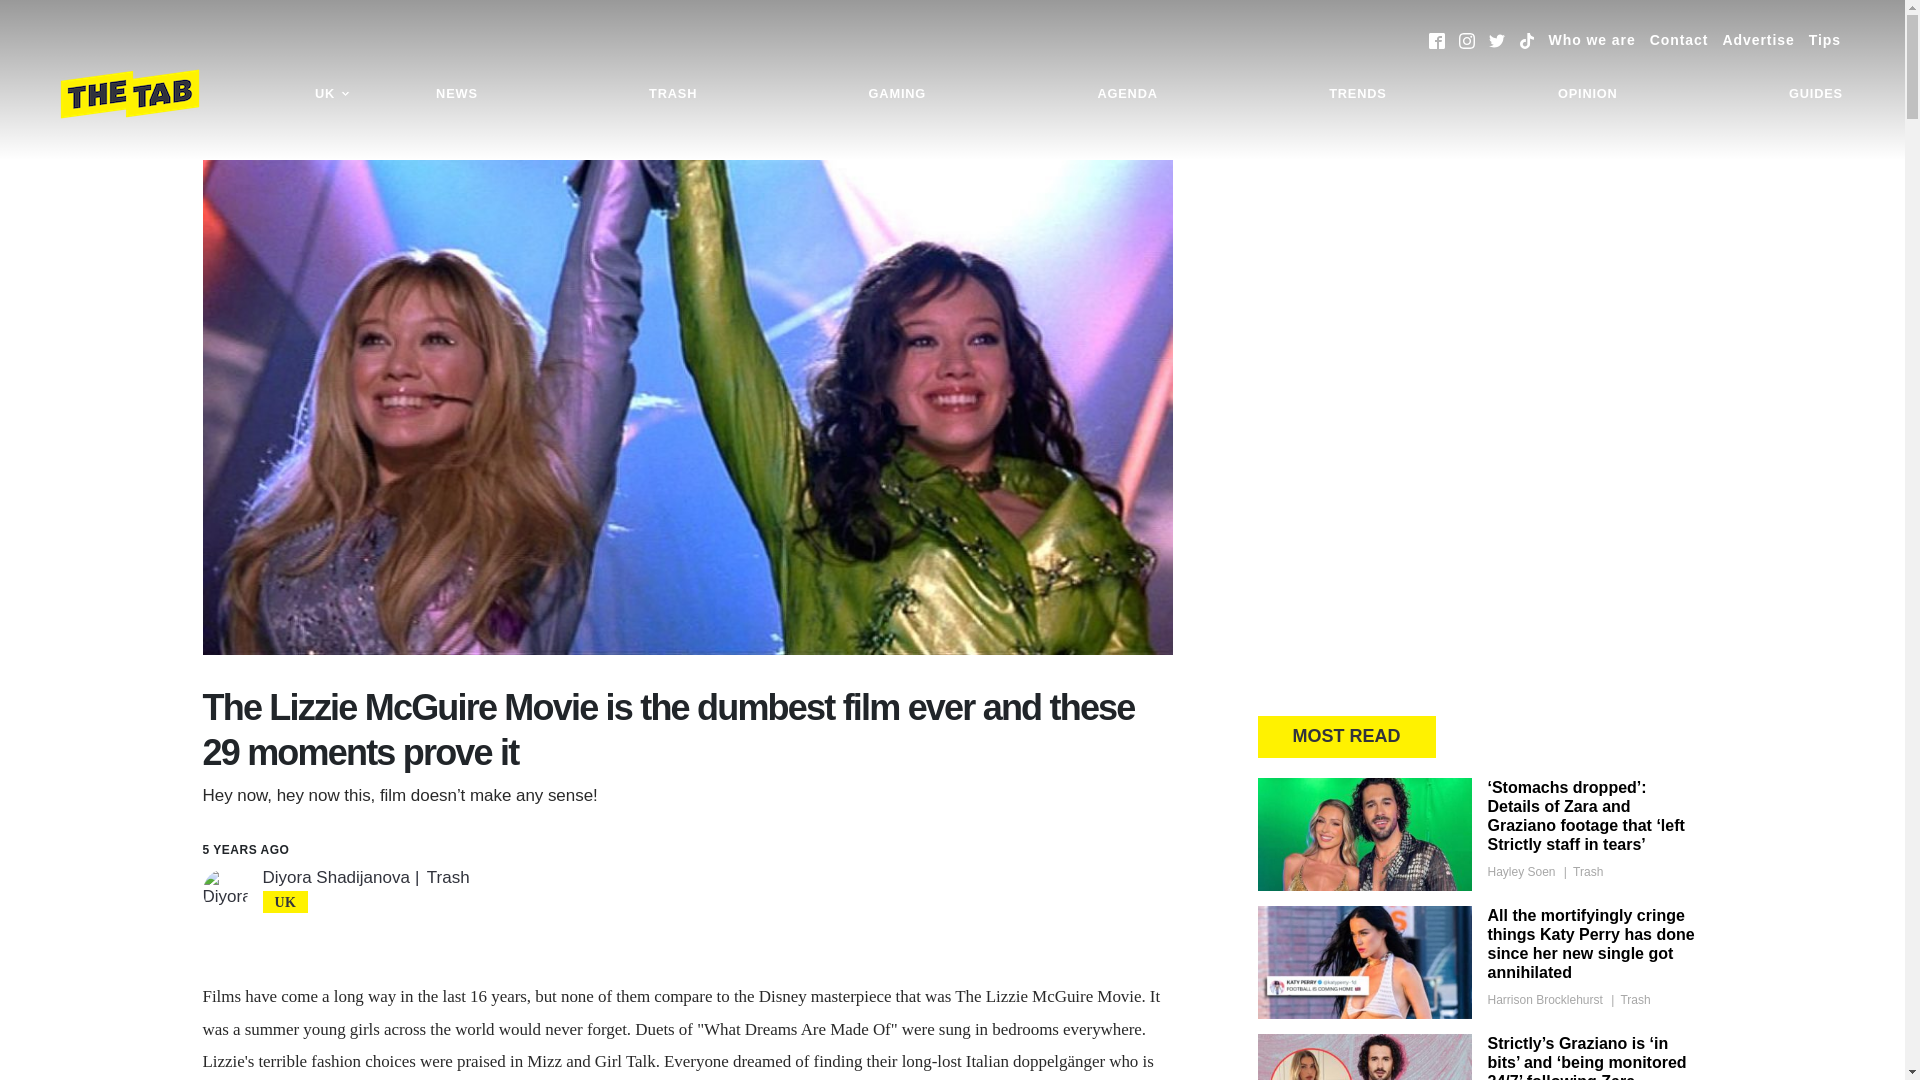  Describe the element at coordinates (1824, 40) in the screenshot. I see `Tips` at that location.